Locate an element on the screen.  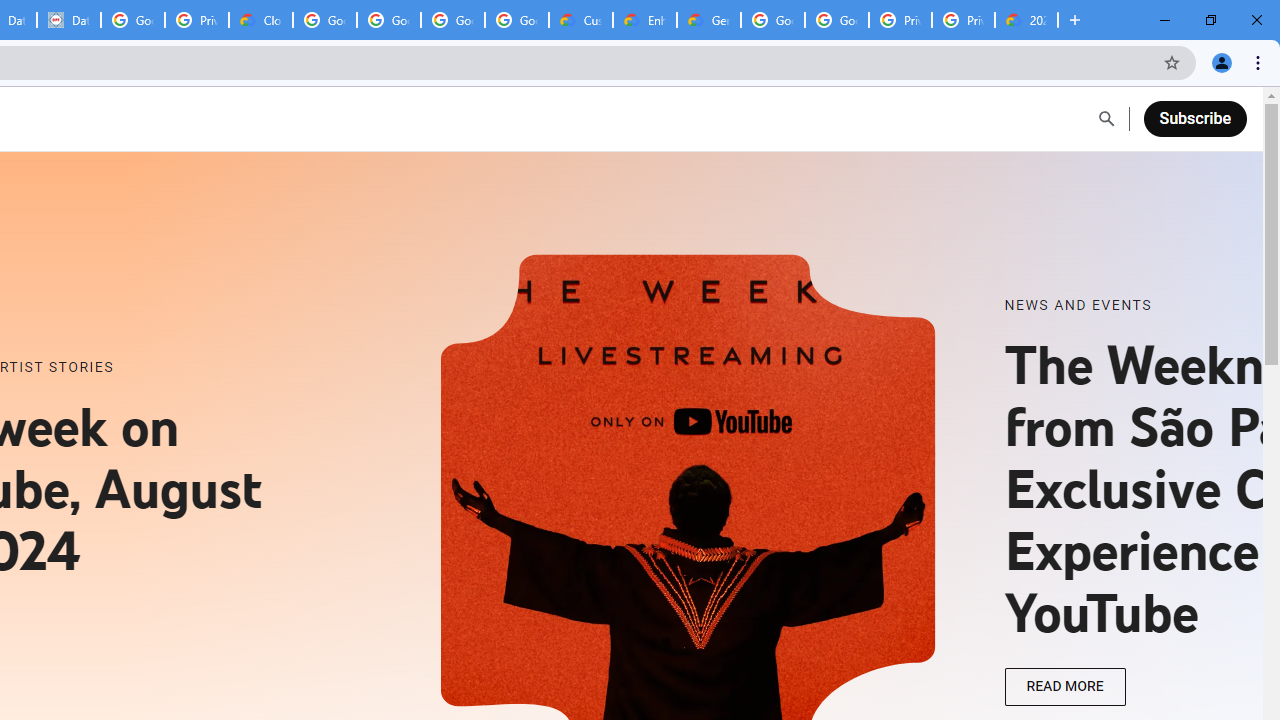
Open Search is located at coordinates (1106, 119).